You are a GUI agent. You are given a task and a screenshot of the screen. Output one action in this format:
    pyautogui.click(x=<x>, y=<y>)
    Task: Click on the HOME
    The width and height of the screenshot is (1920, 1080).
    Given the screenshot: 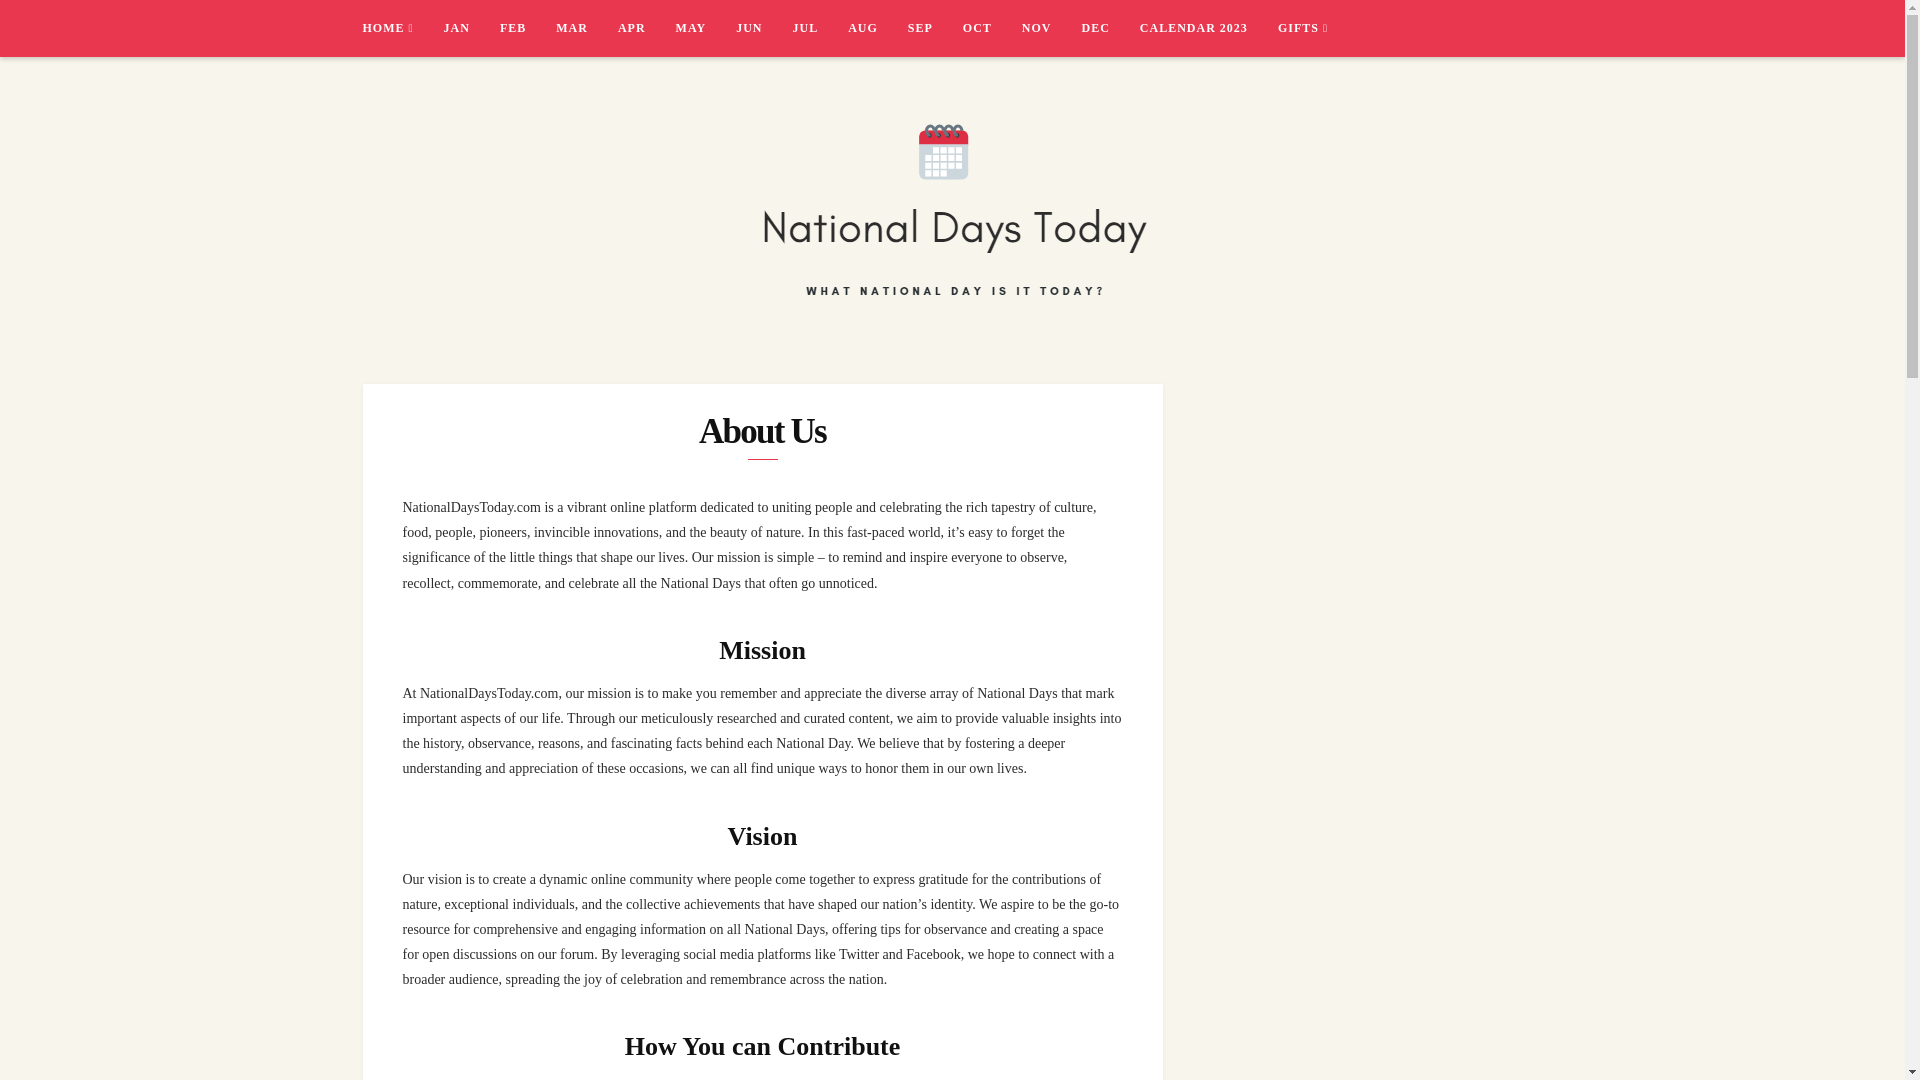 What is the action you would take?
    pyautogui.click(x=402, y=28)
    